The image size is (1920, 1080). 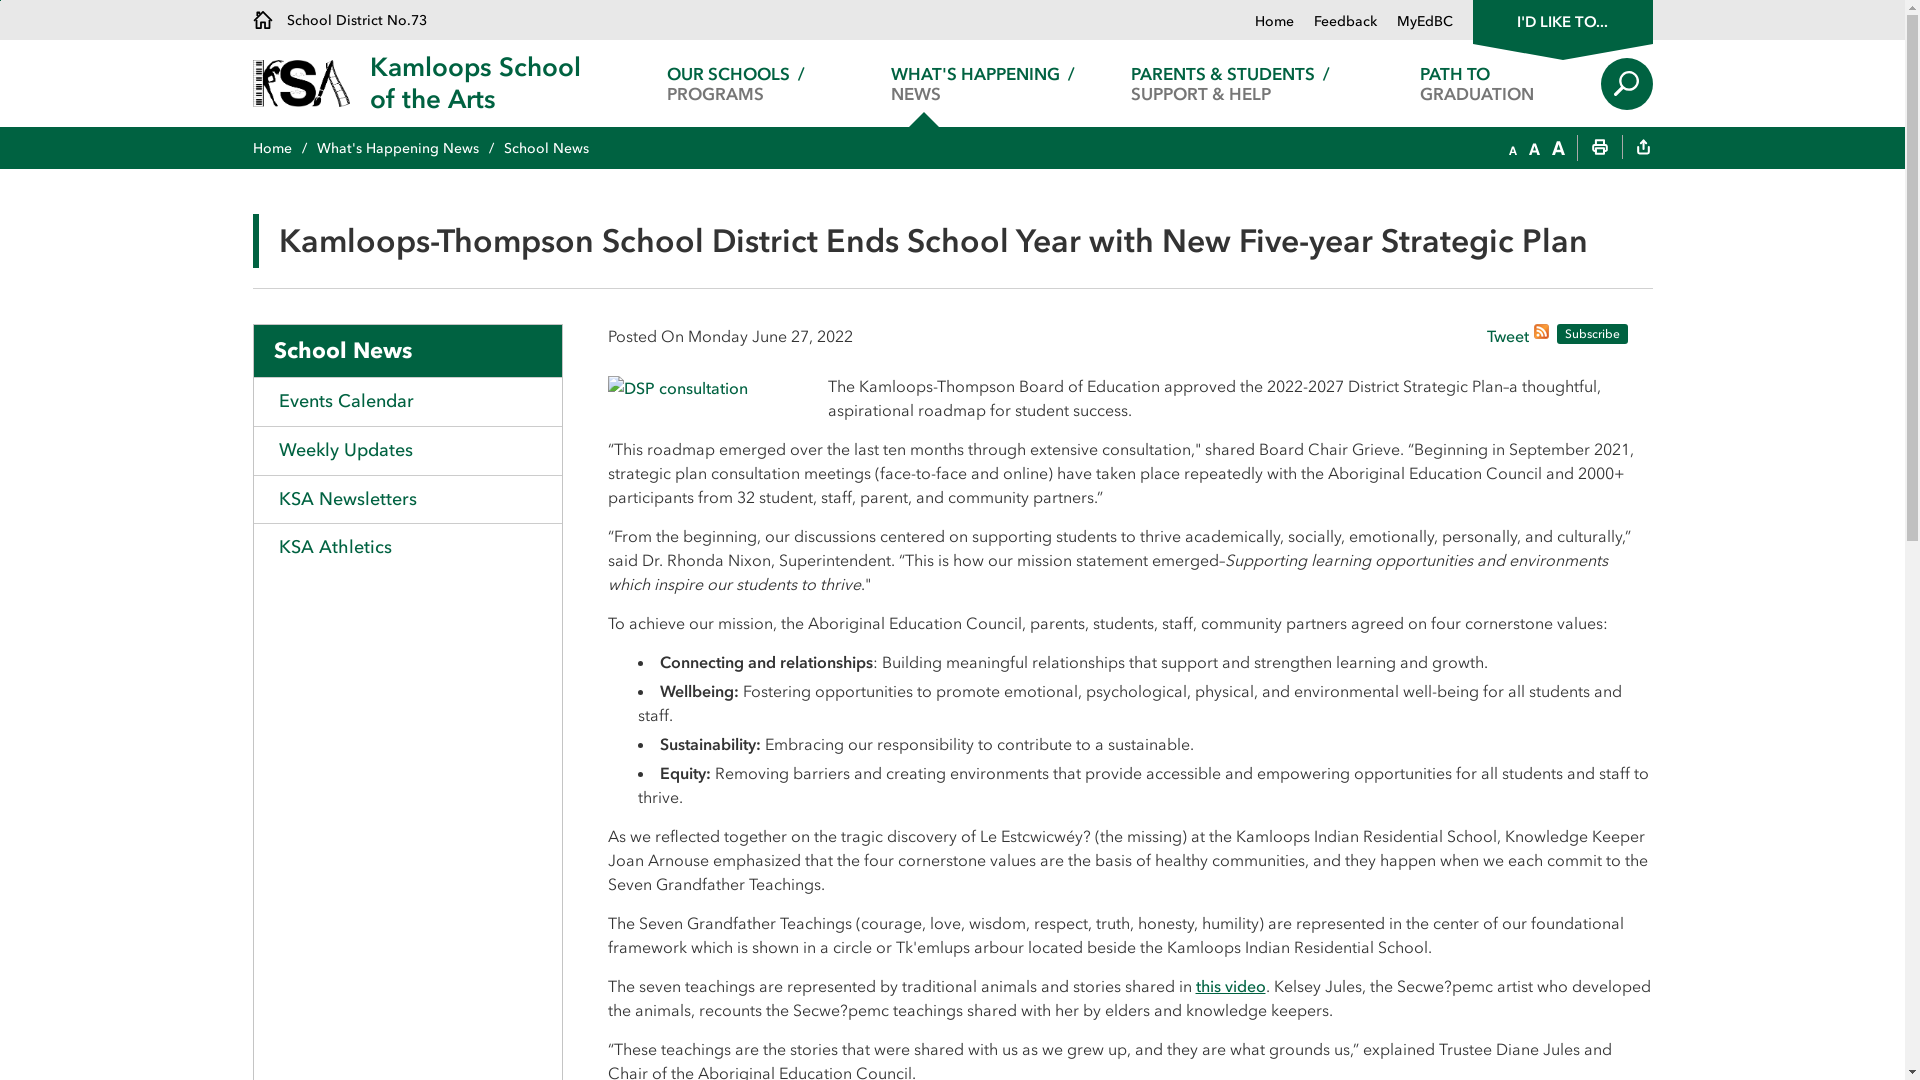 What do you see at coordinates (1336, 22) in the screenshot?
I see `Feedback` at bounding box center [1336, 22].